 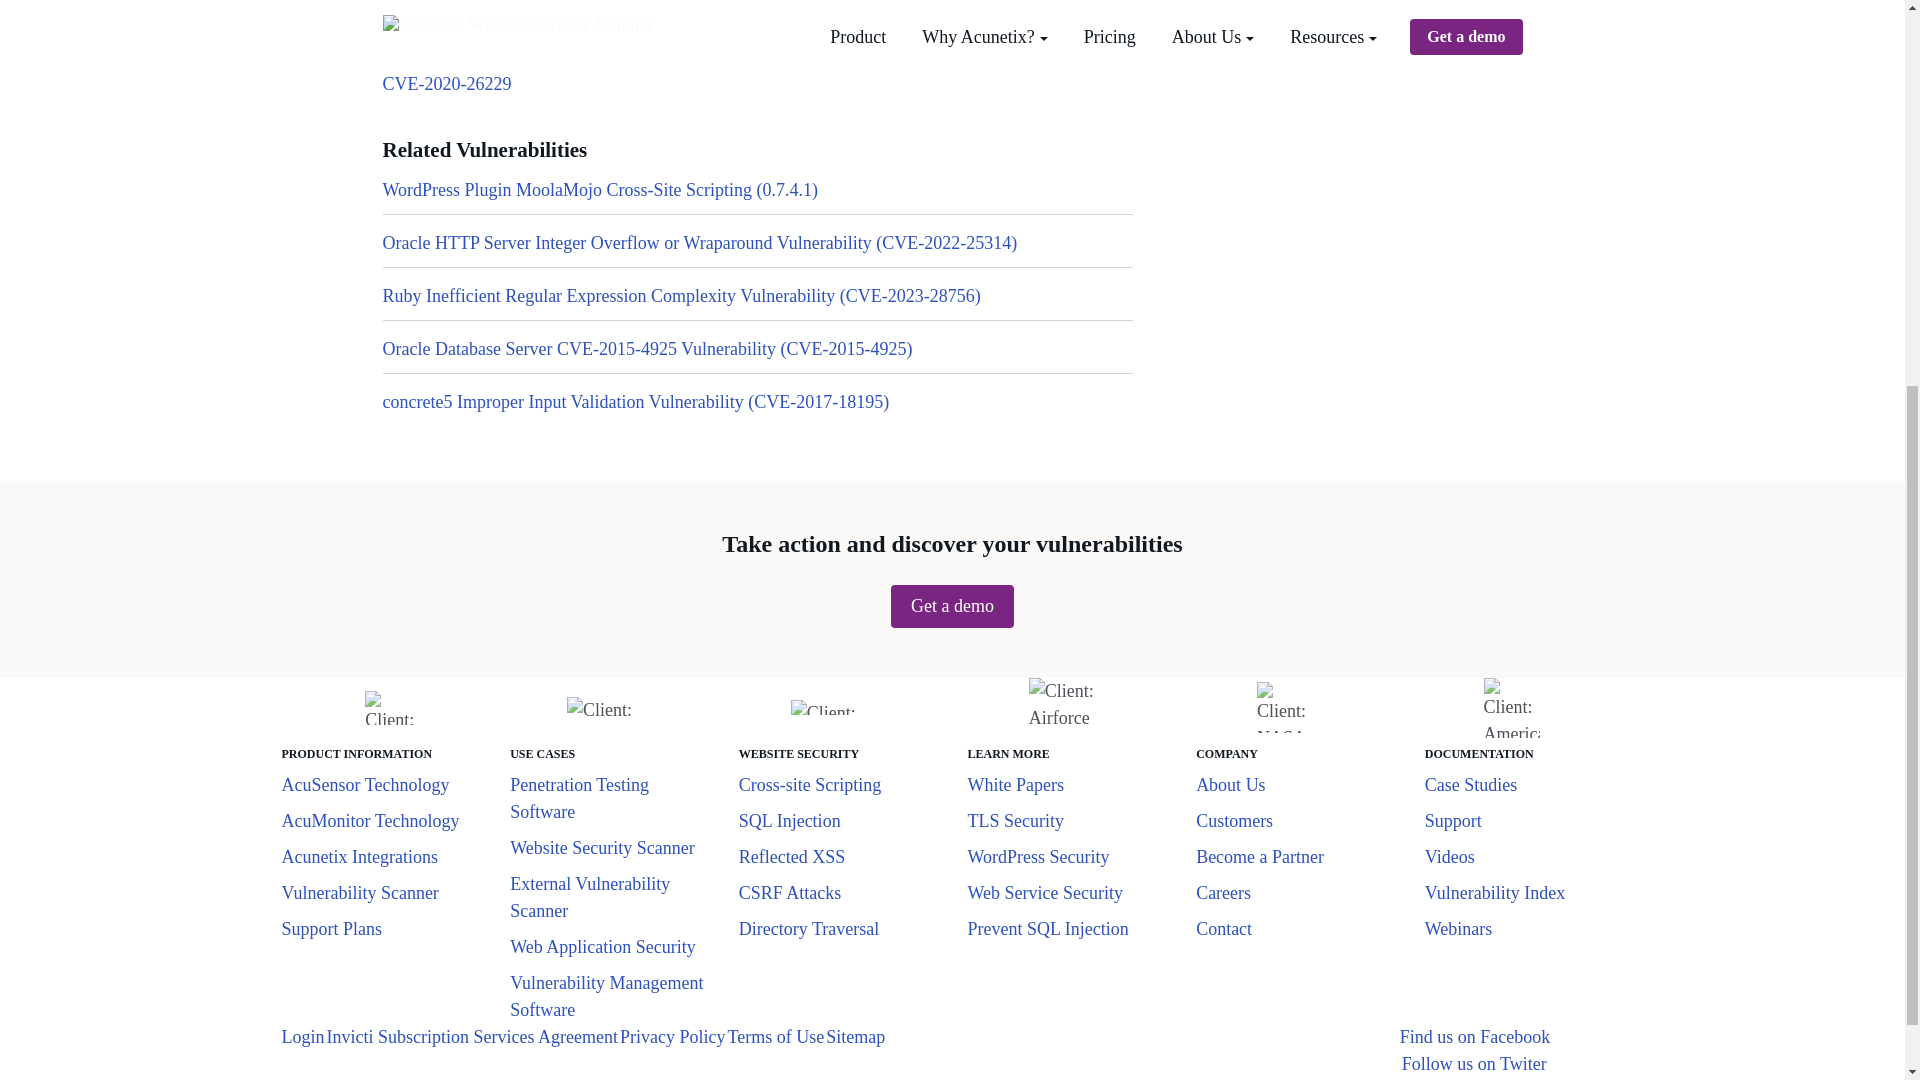 What do you see at coordinates (1512, 708) in the screenshot?
I see `Client: American Express` at bounding box center [1512, 708].